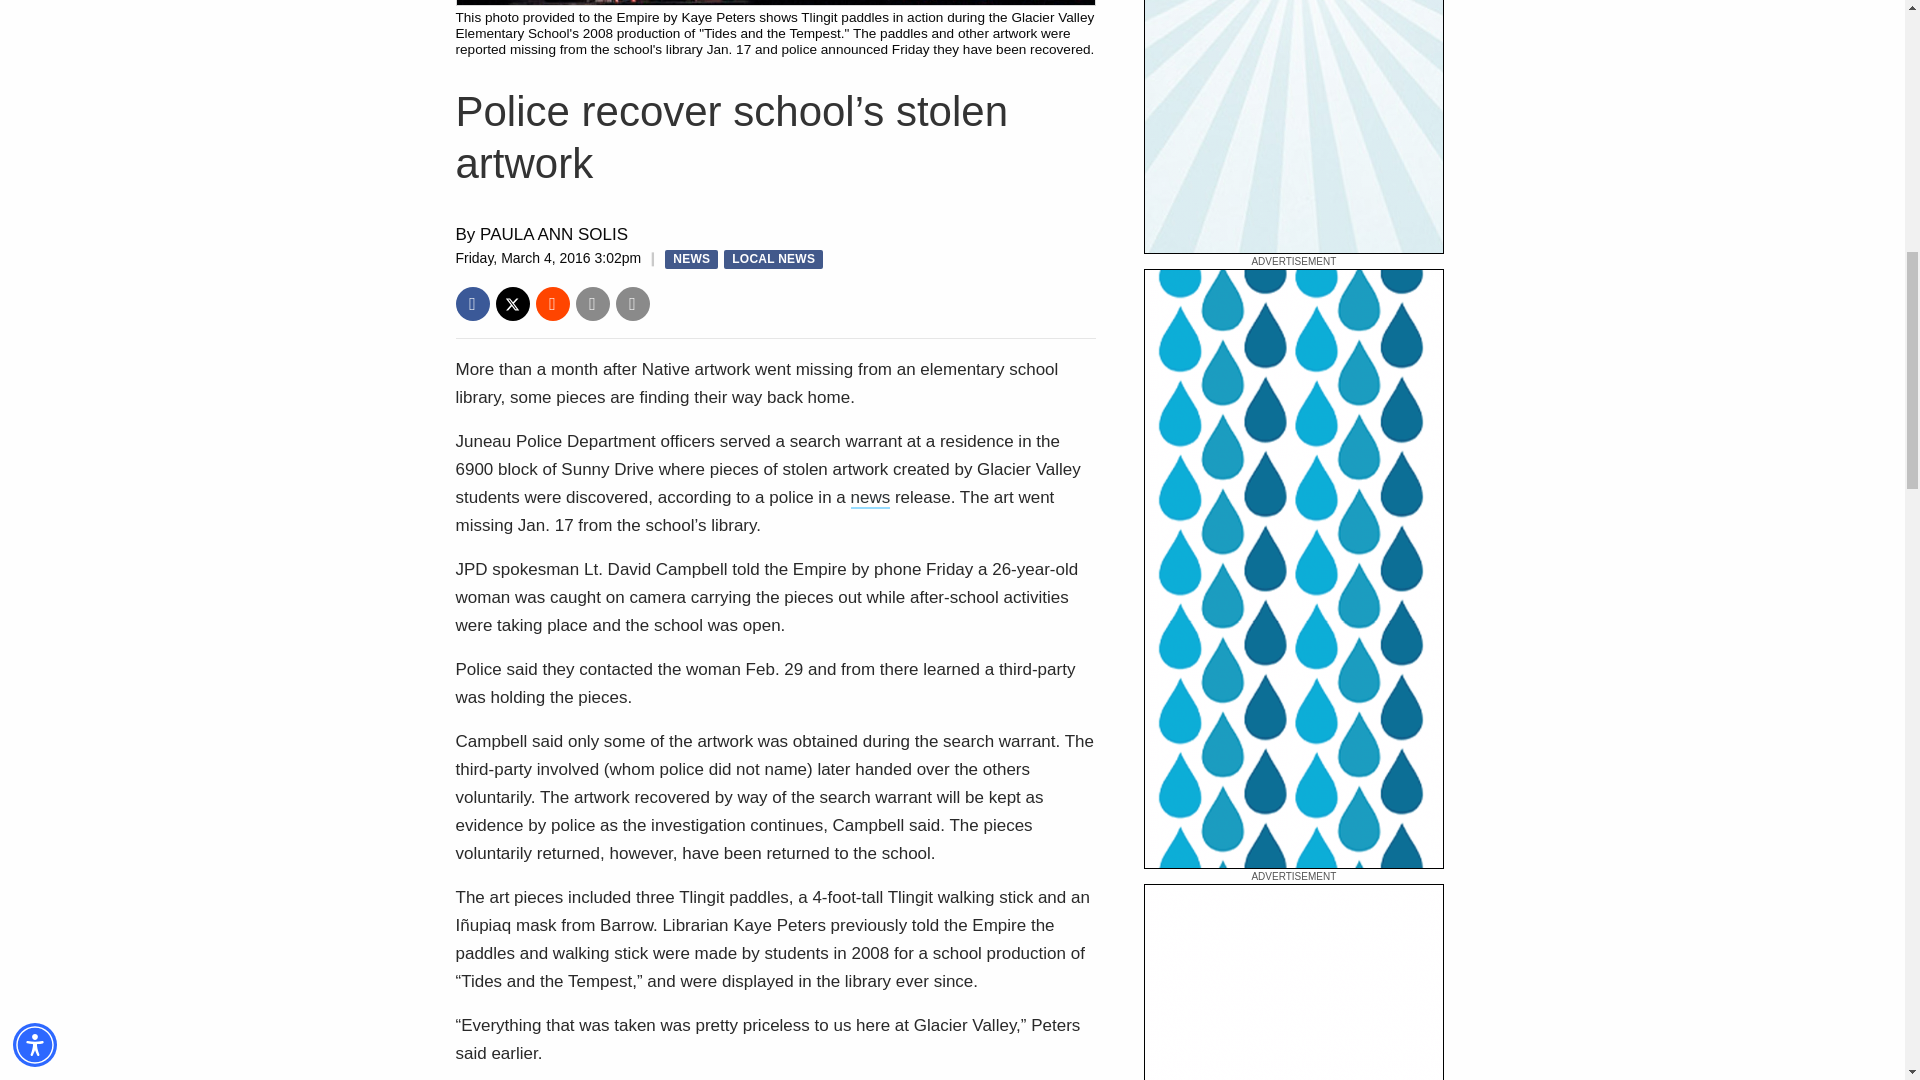  What do you see at coordinates (512, 304) in the screenshot?
I see `Post to Twitter` at bounding box center [512, 304].